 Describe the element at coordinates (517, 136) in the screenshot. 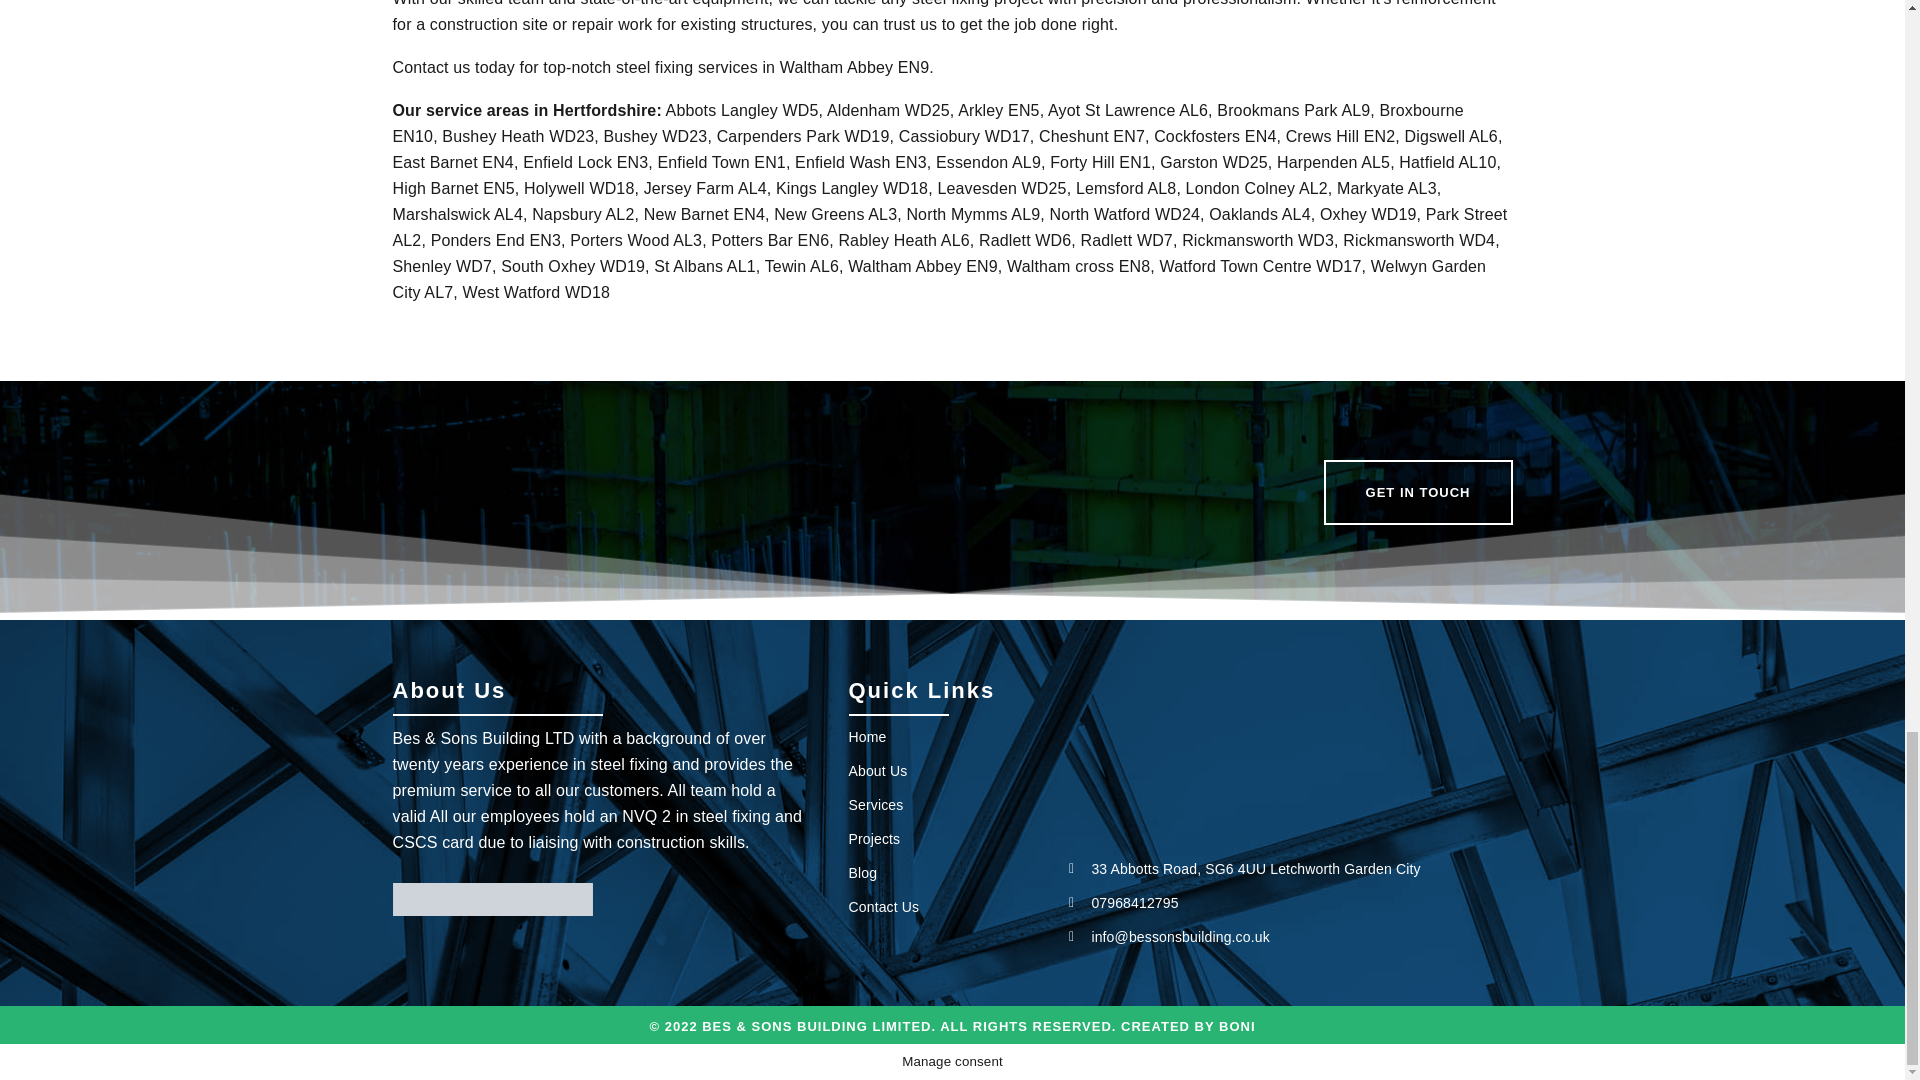

I see `Bushey Heath WD23` at that location.